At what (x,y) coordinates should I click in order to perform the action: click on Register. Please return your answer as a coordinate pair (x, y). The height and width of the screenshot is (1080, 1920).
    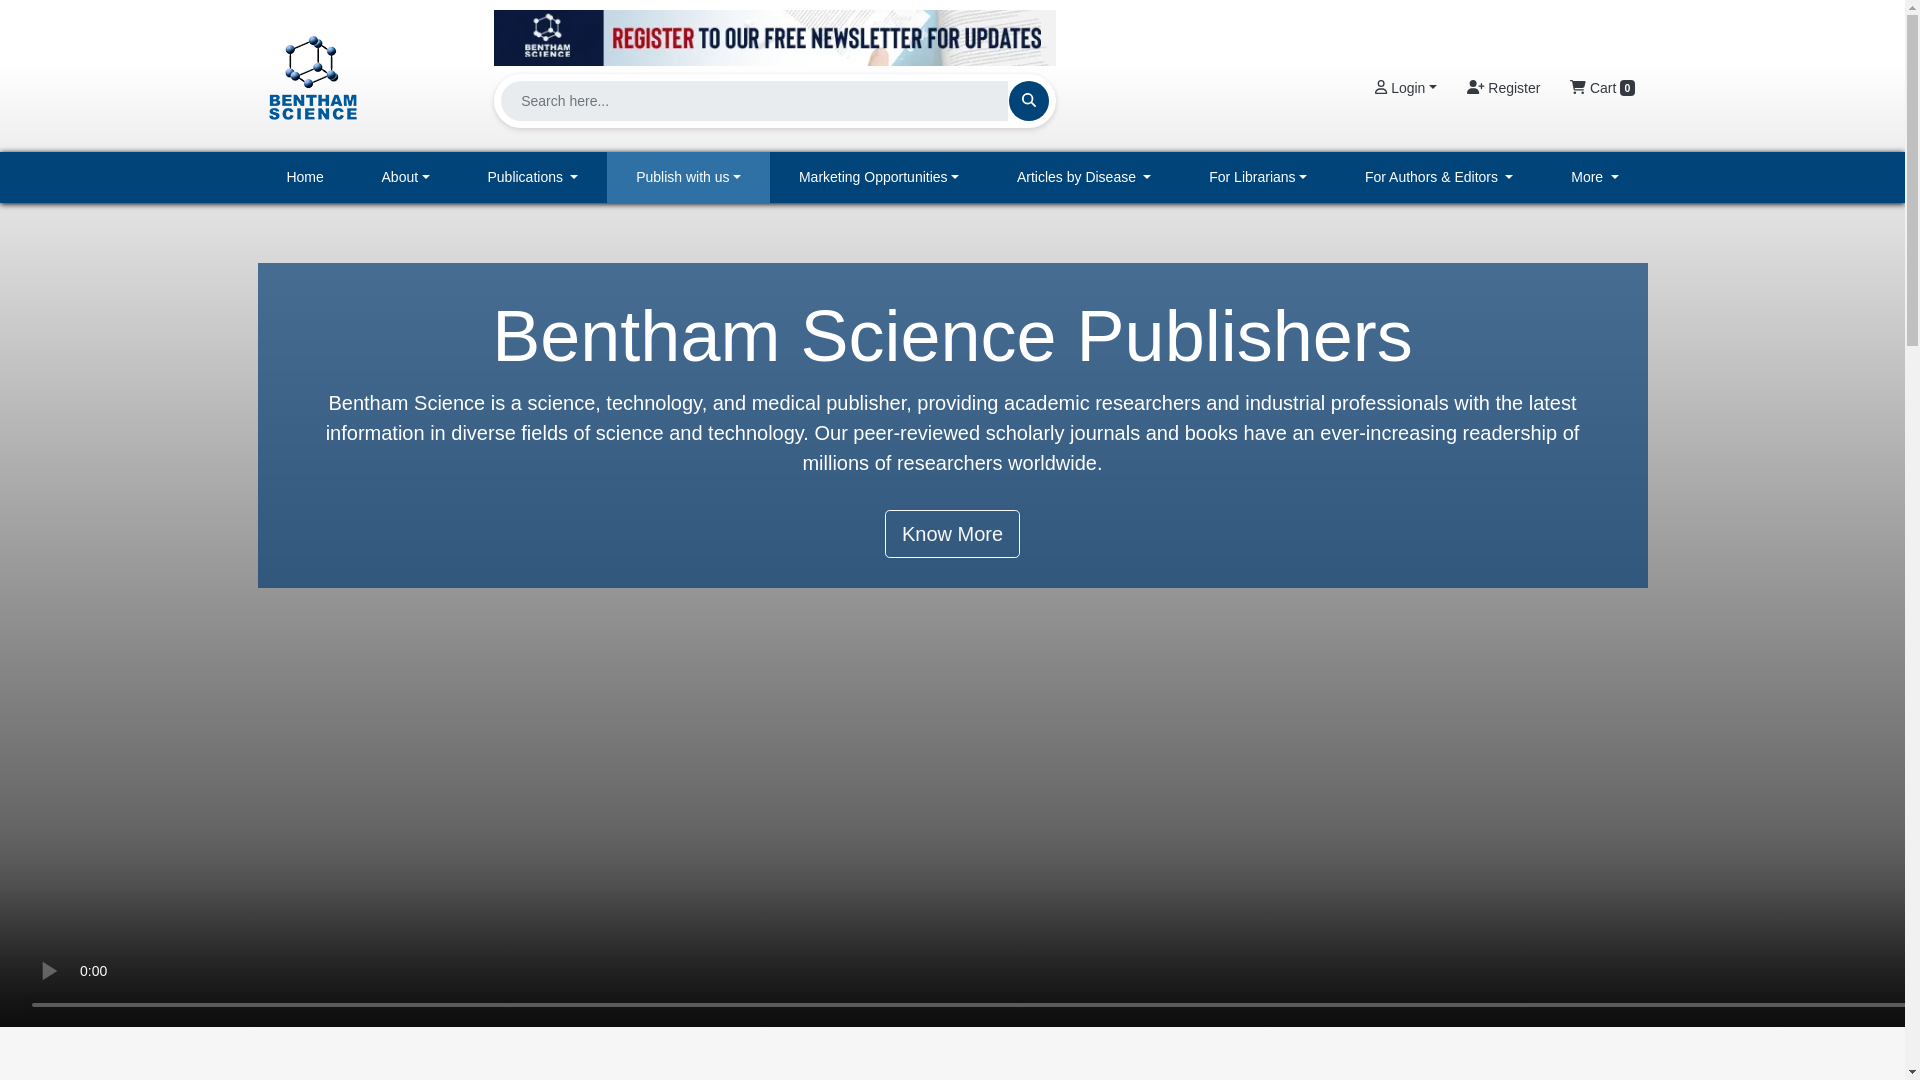
    Looking at the image, I should click on (1503, 88).